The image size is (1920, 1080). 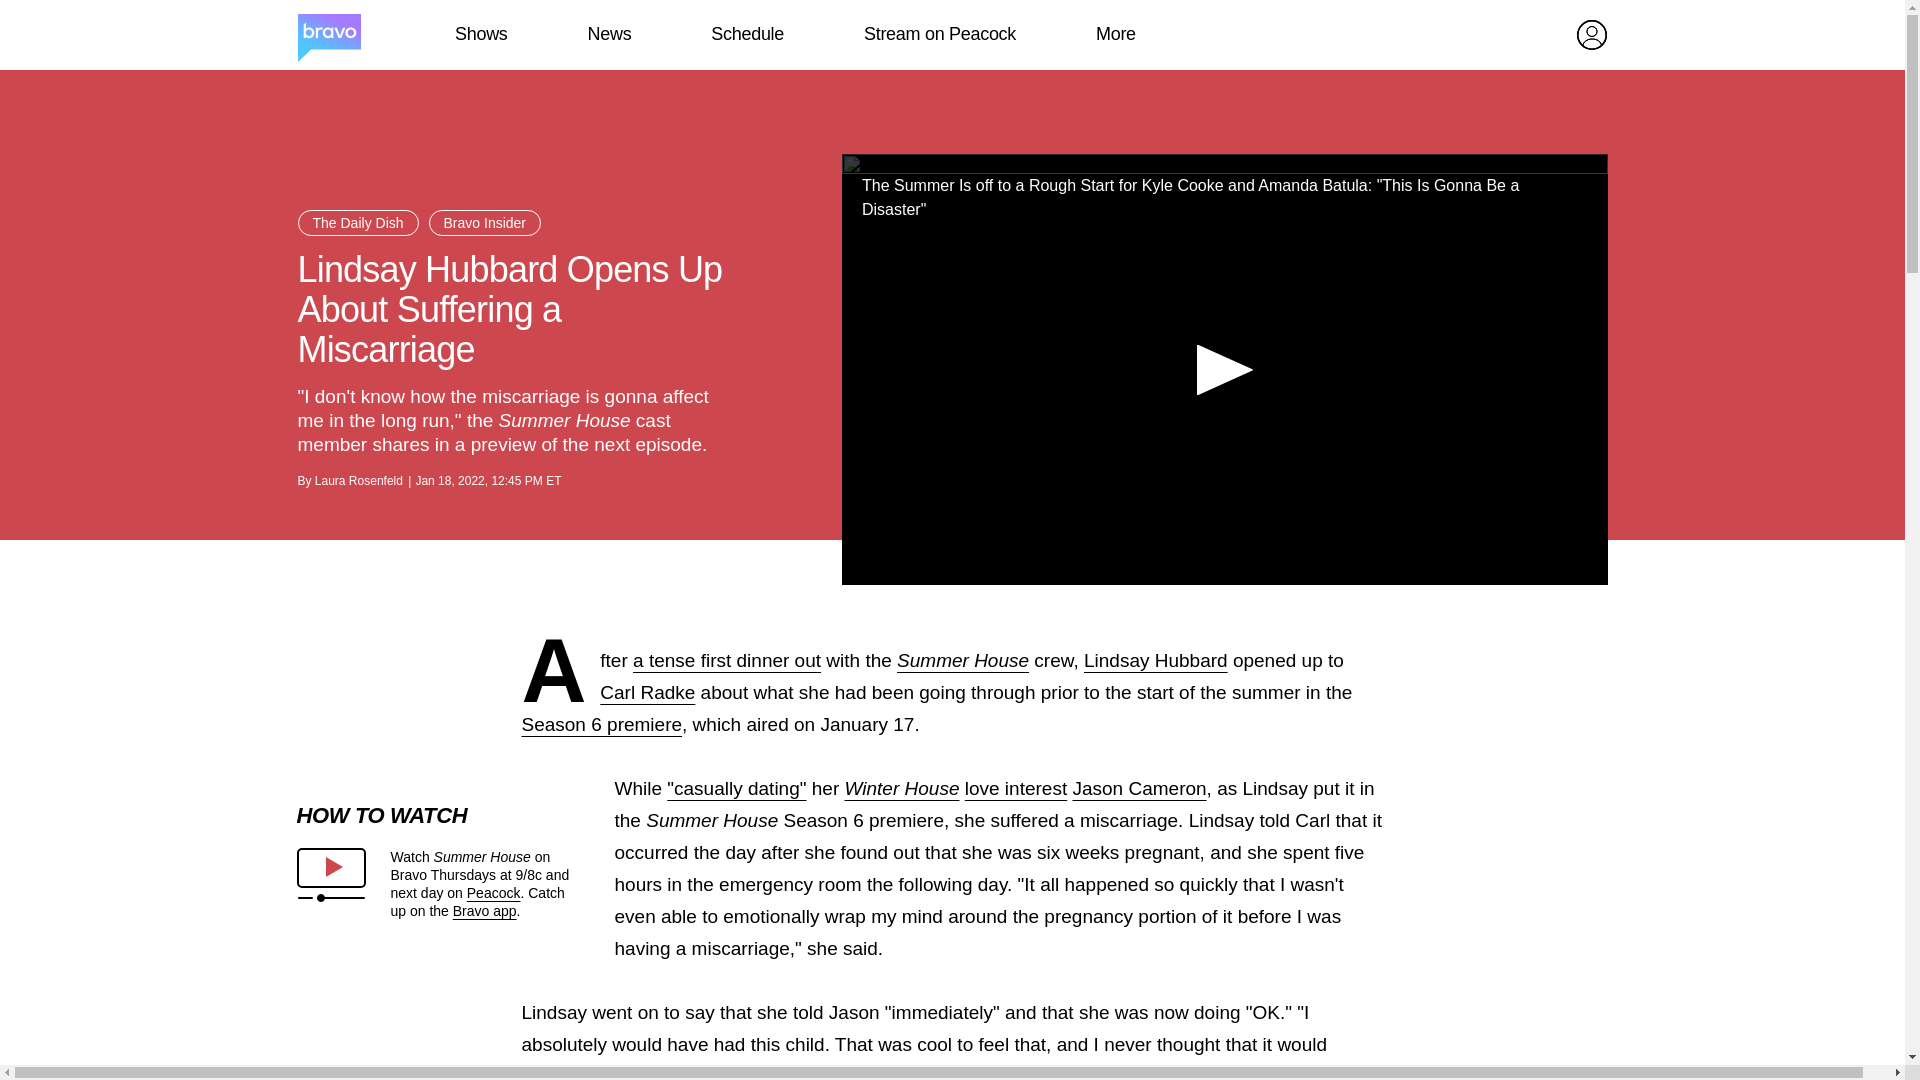 I want to click on love interest, so click(x=1016, y=788).